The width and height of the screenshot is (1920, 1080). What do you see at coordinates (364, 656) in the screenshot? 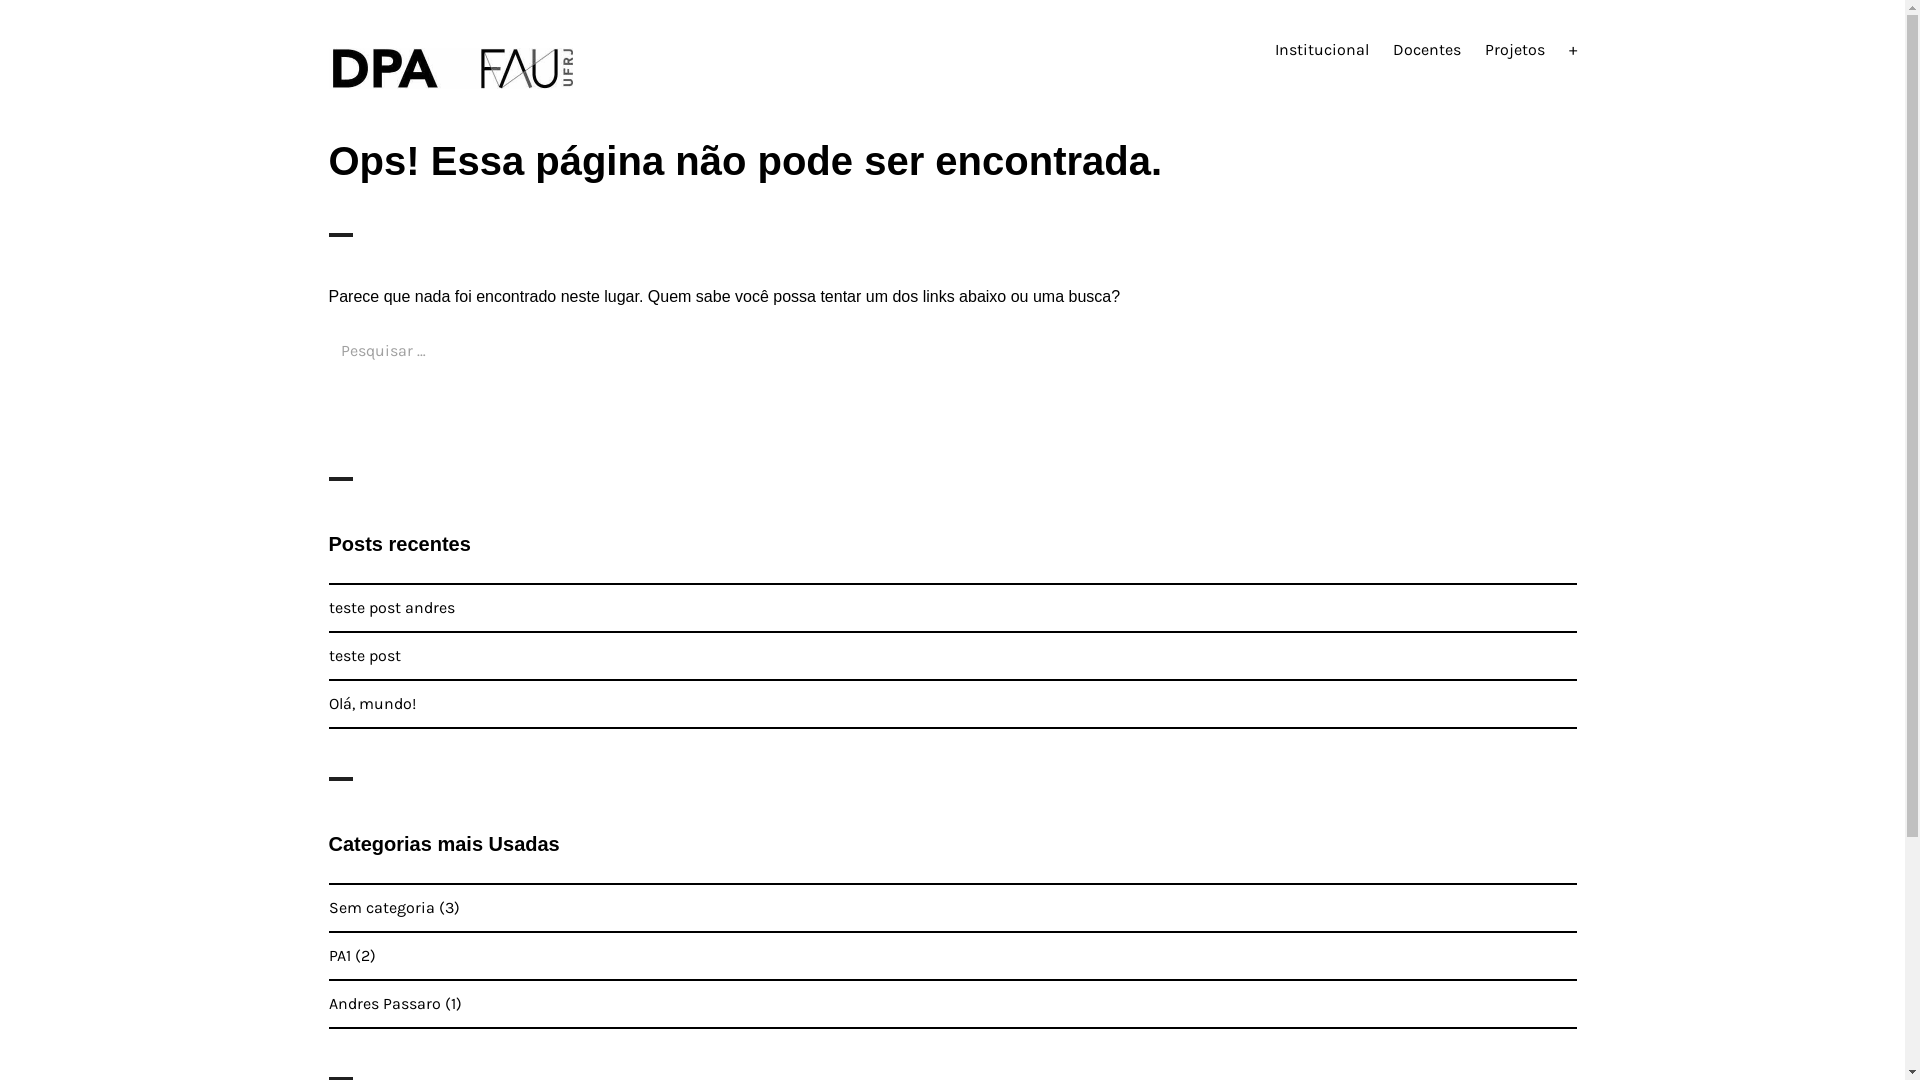
I see `teste post` at bounding box center [364, 656].